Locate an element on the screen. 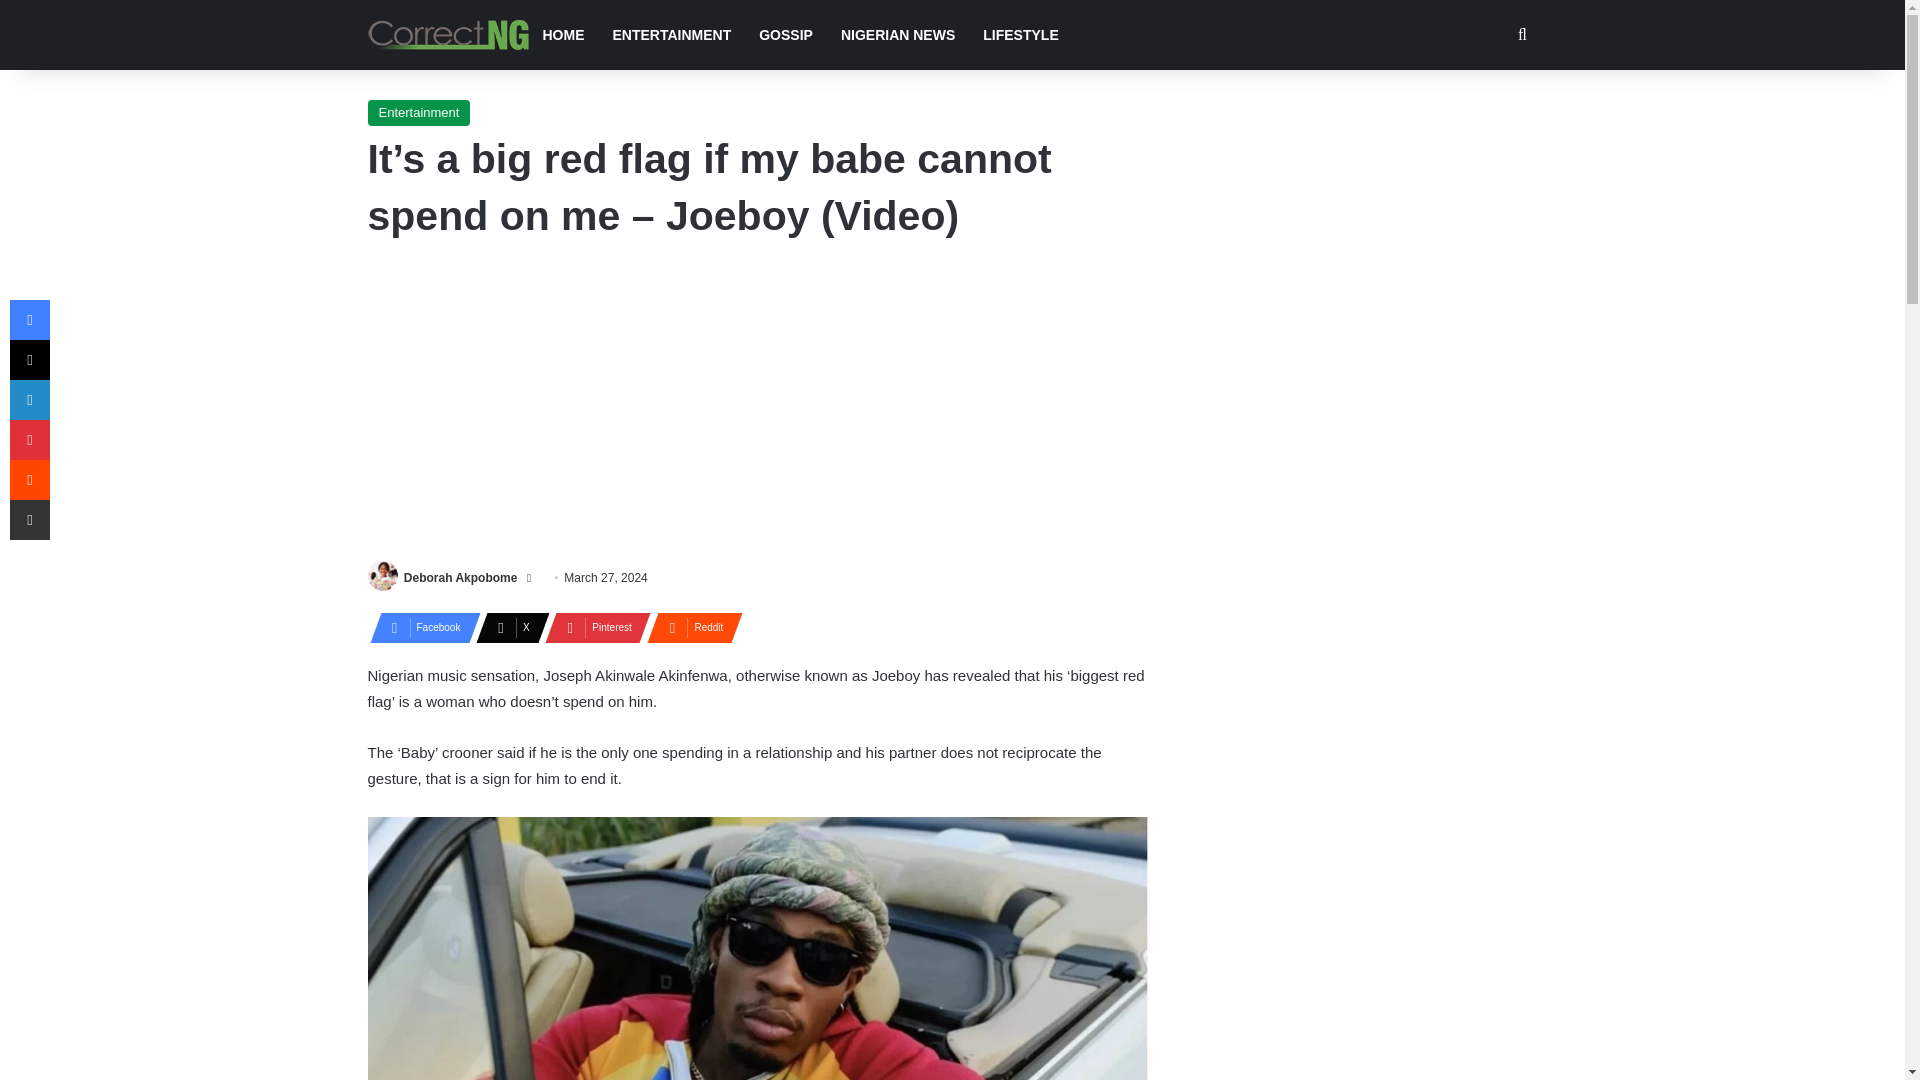 This screenshot has width=1920, height=1080. Reddit is located at coordinates (689, 628).